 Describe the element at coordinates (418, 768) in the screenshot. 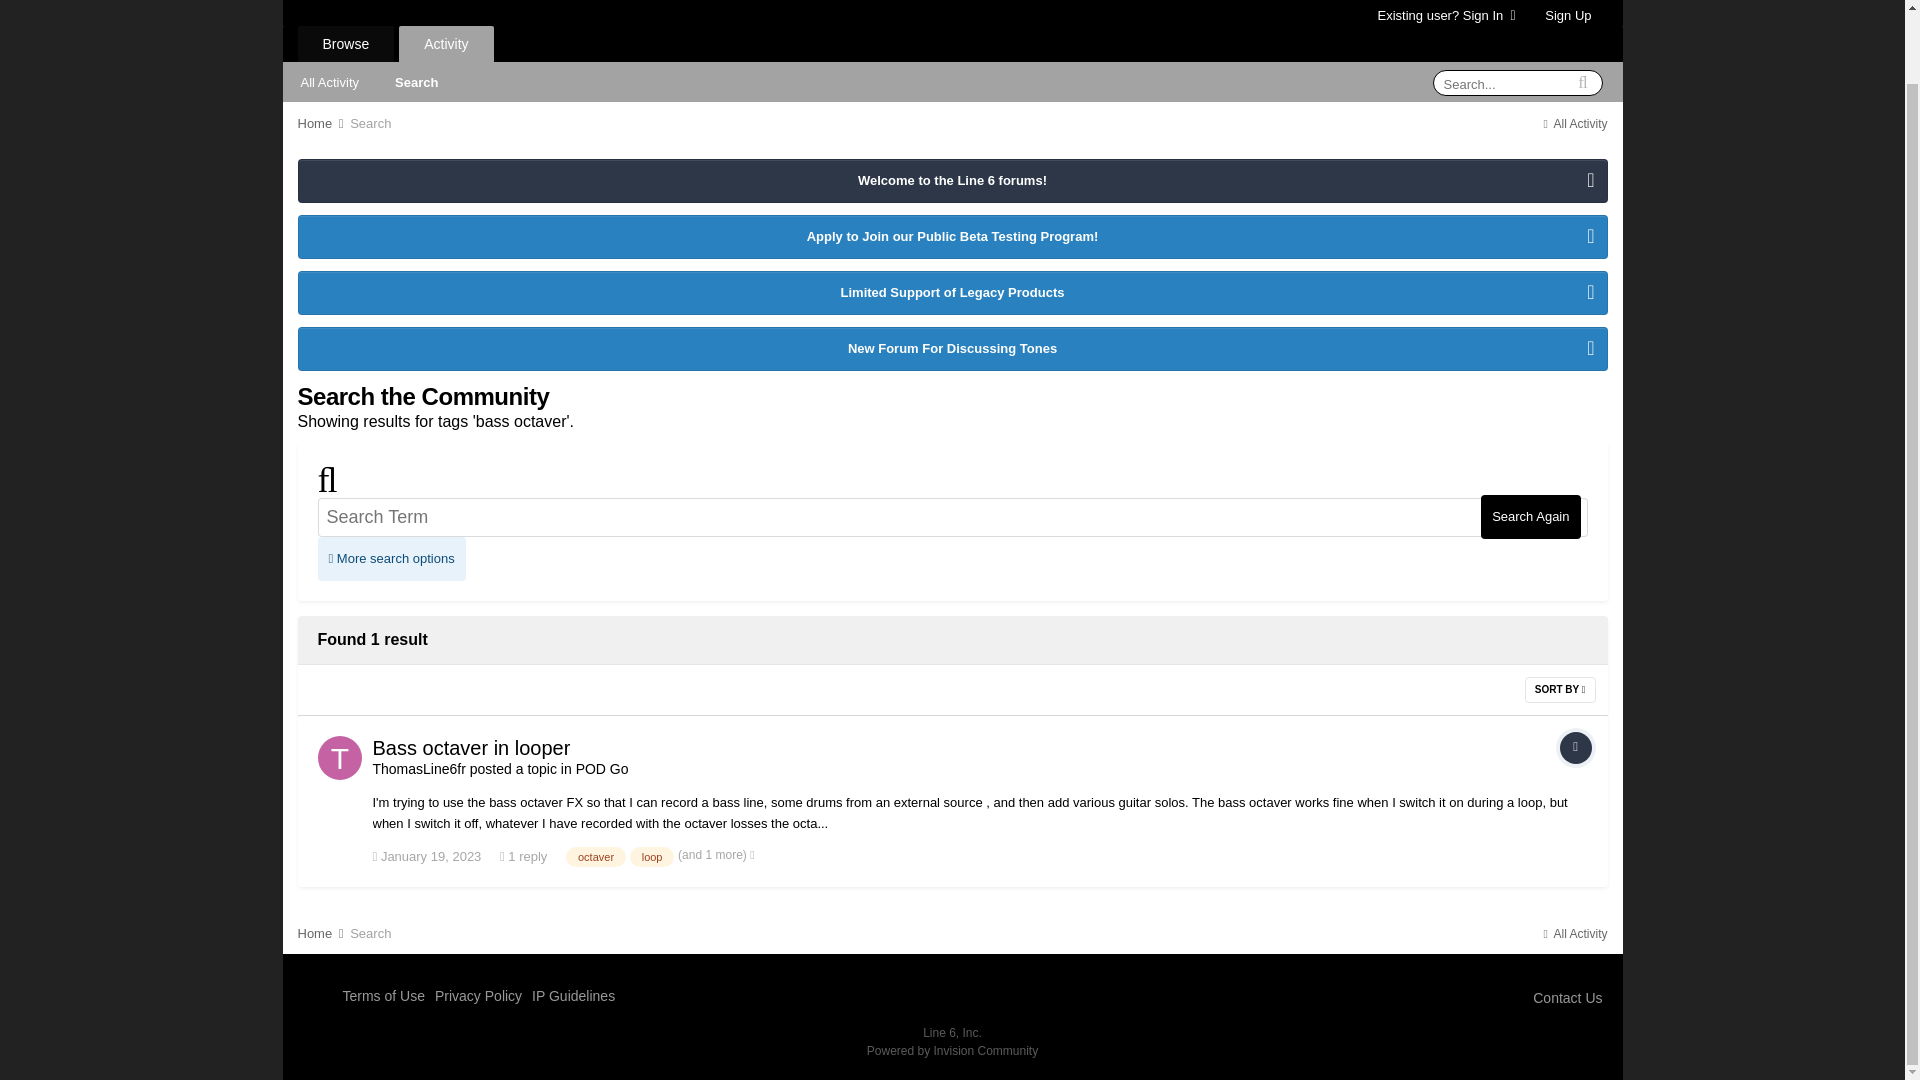

I see `Go to ThomasLine6fr's profile` at that location.